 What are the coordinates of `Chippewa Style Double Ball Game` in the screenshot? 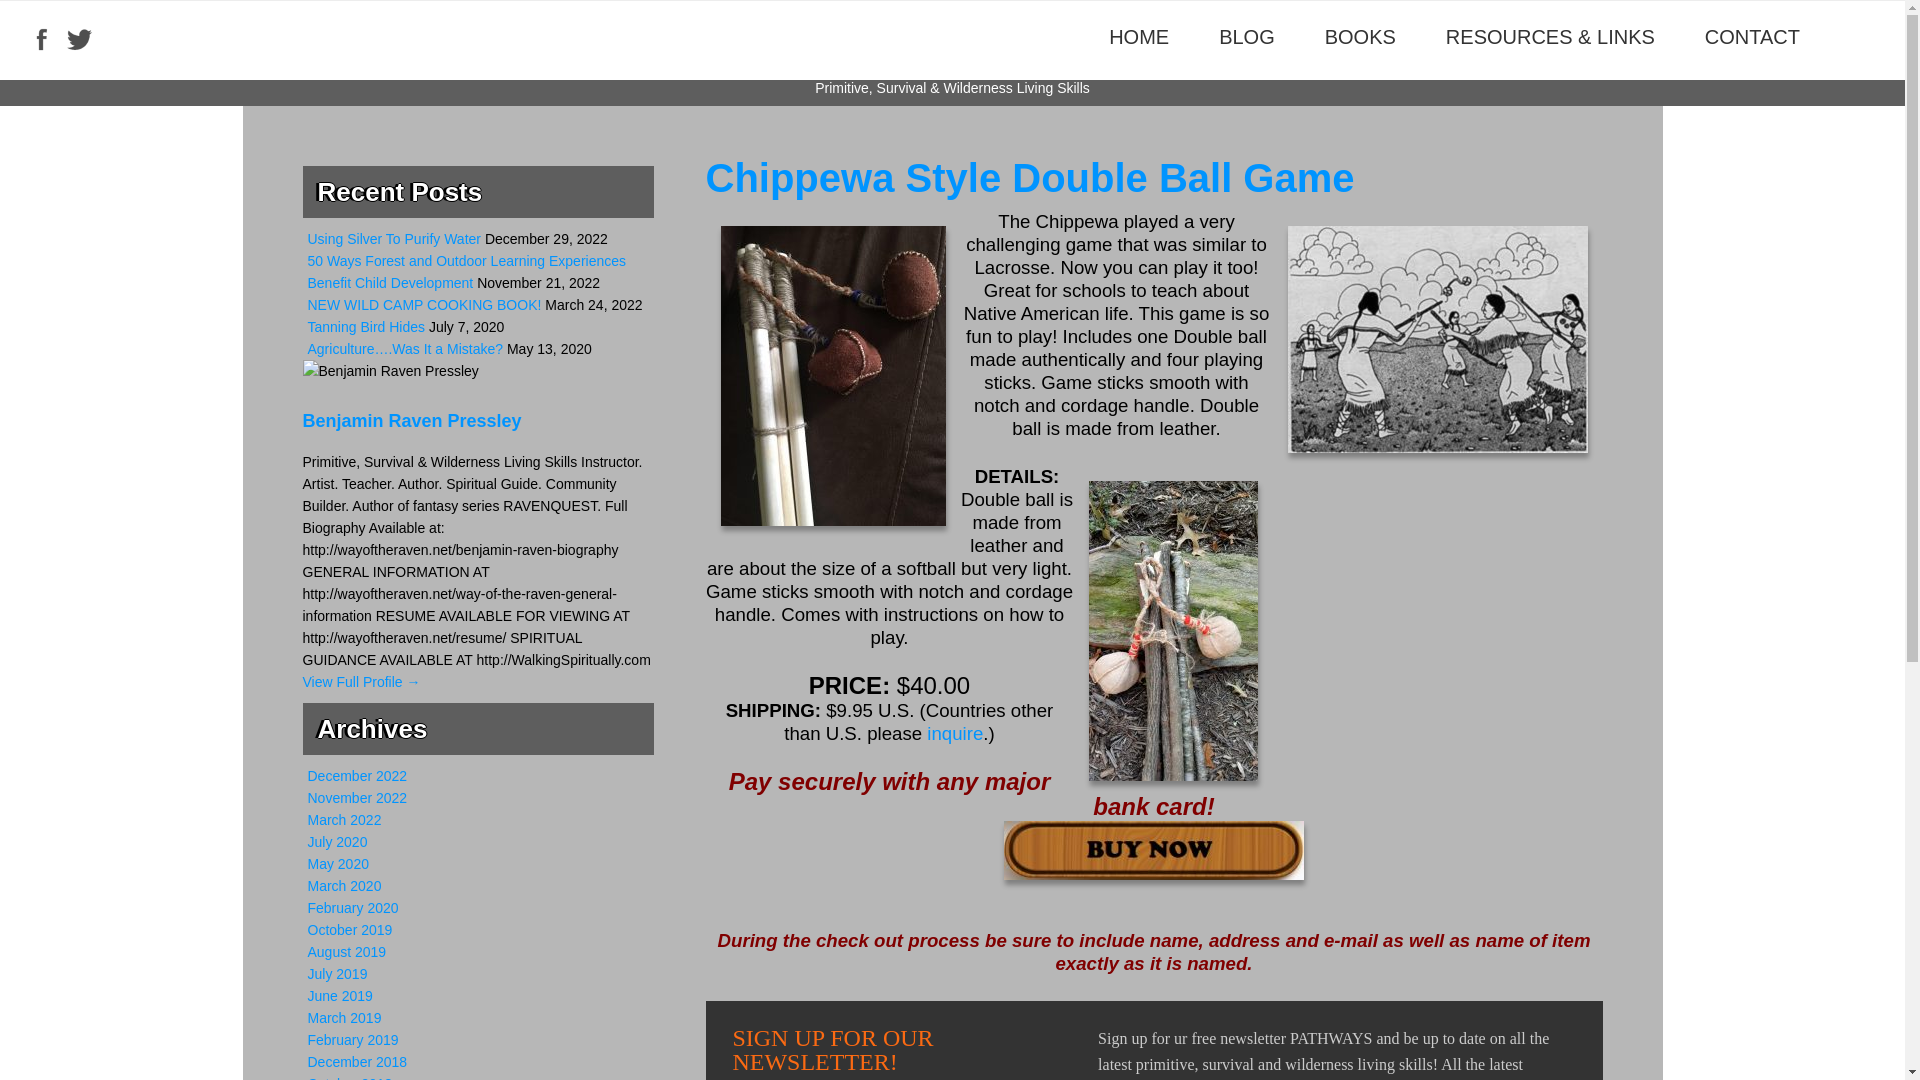 It's located at (1030, 177).